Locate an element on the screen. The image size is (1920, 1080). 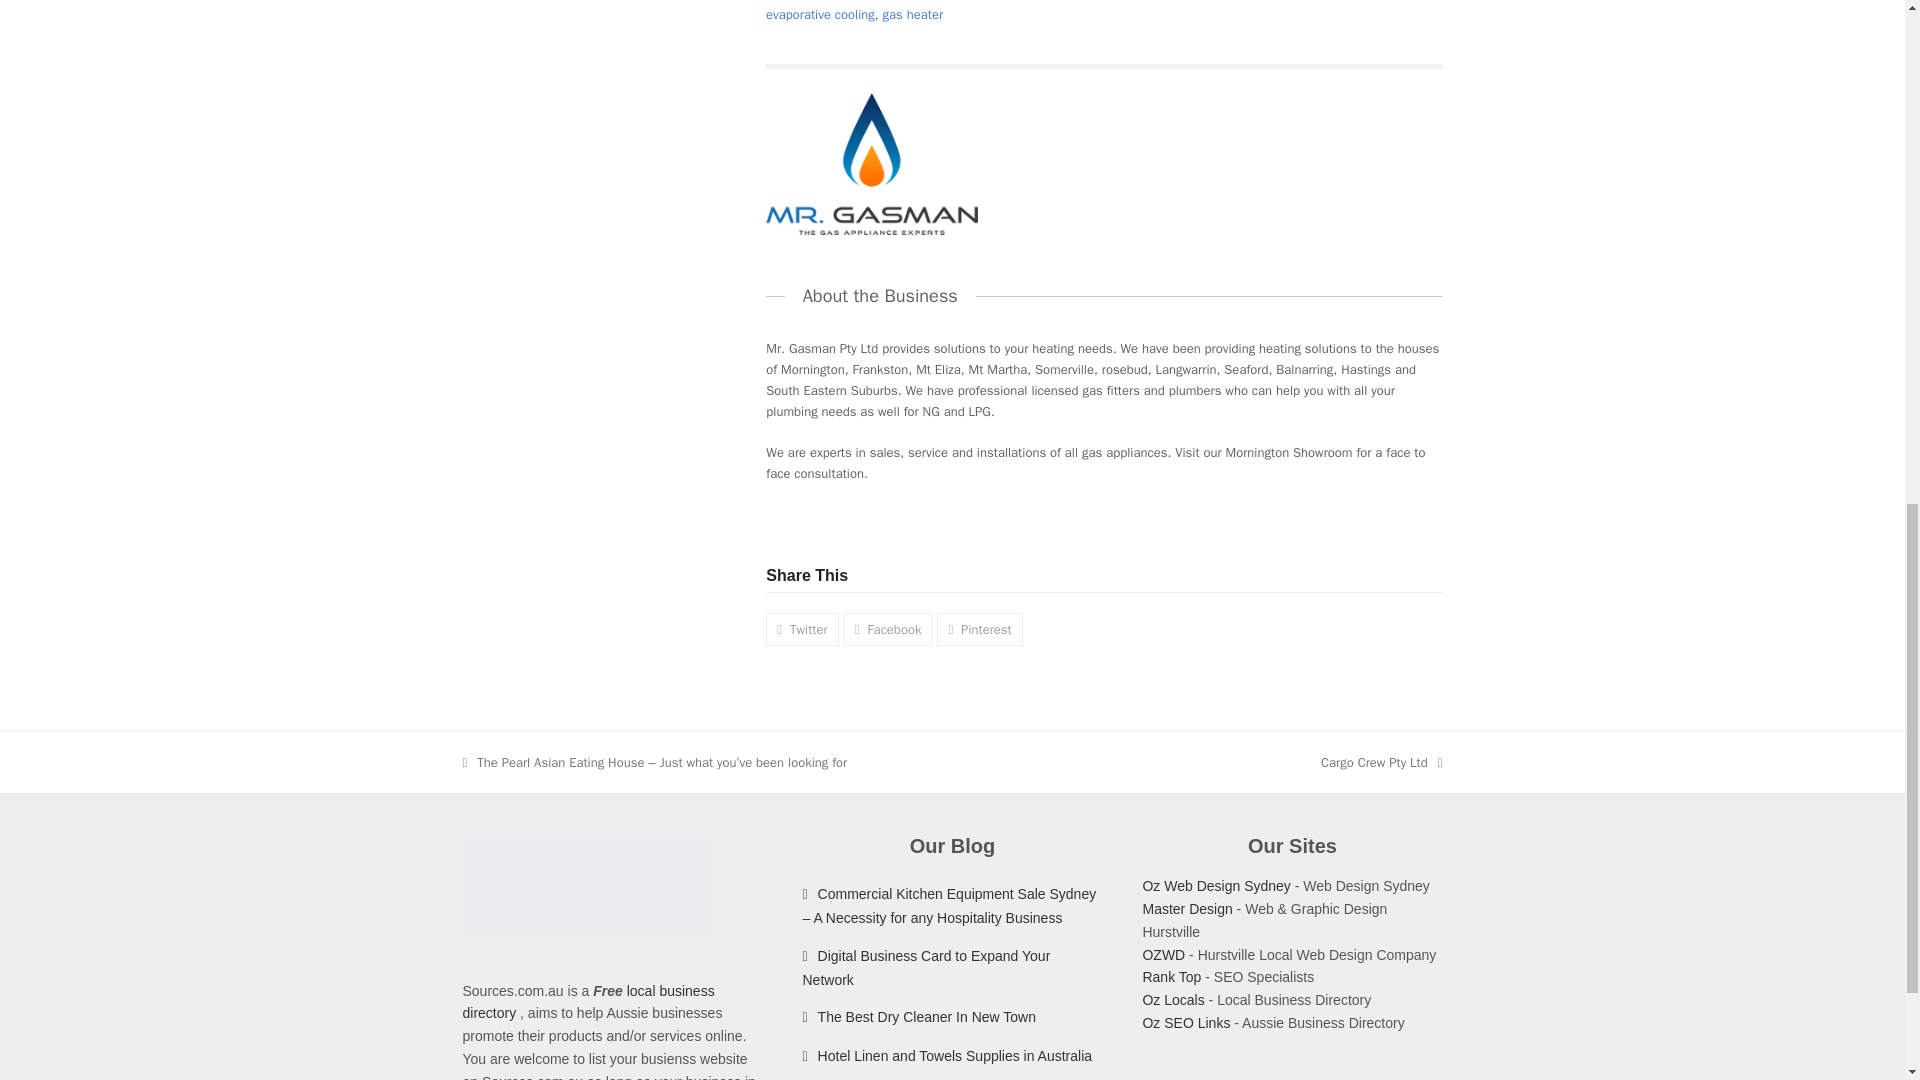
gas heater is located at coordinates (914, 14).